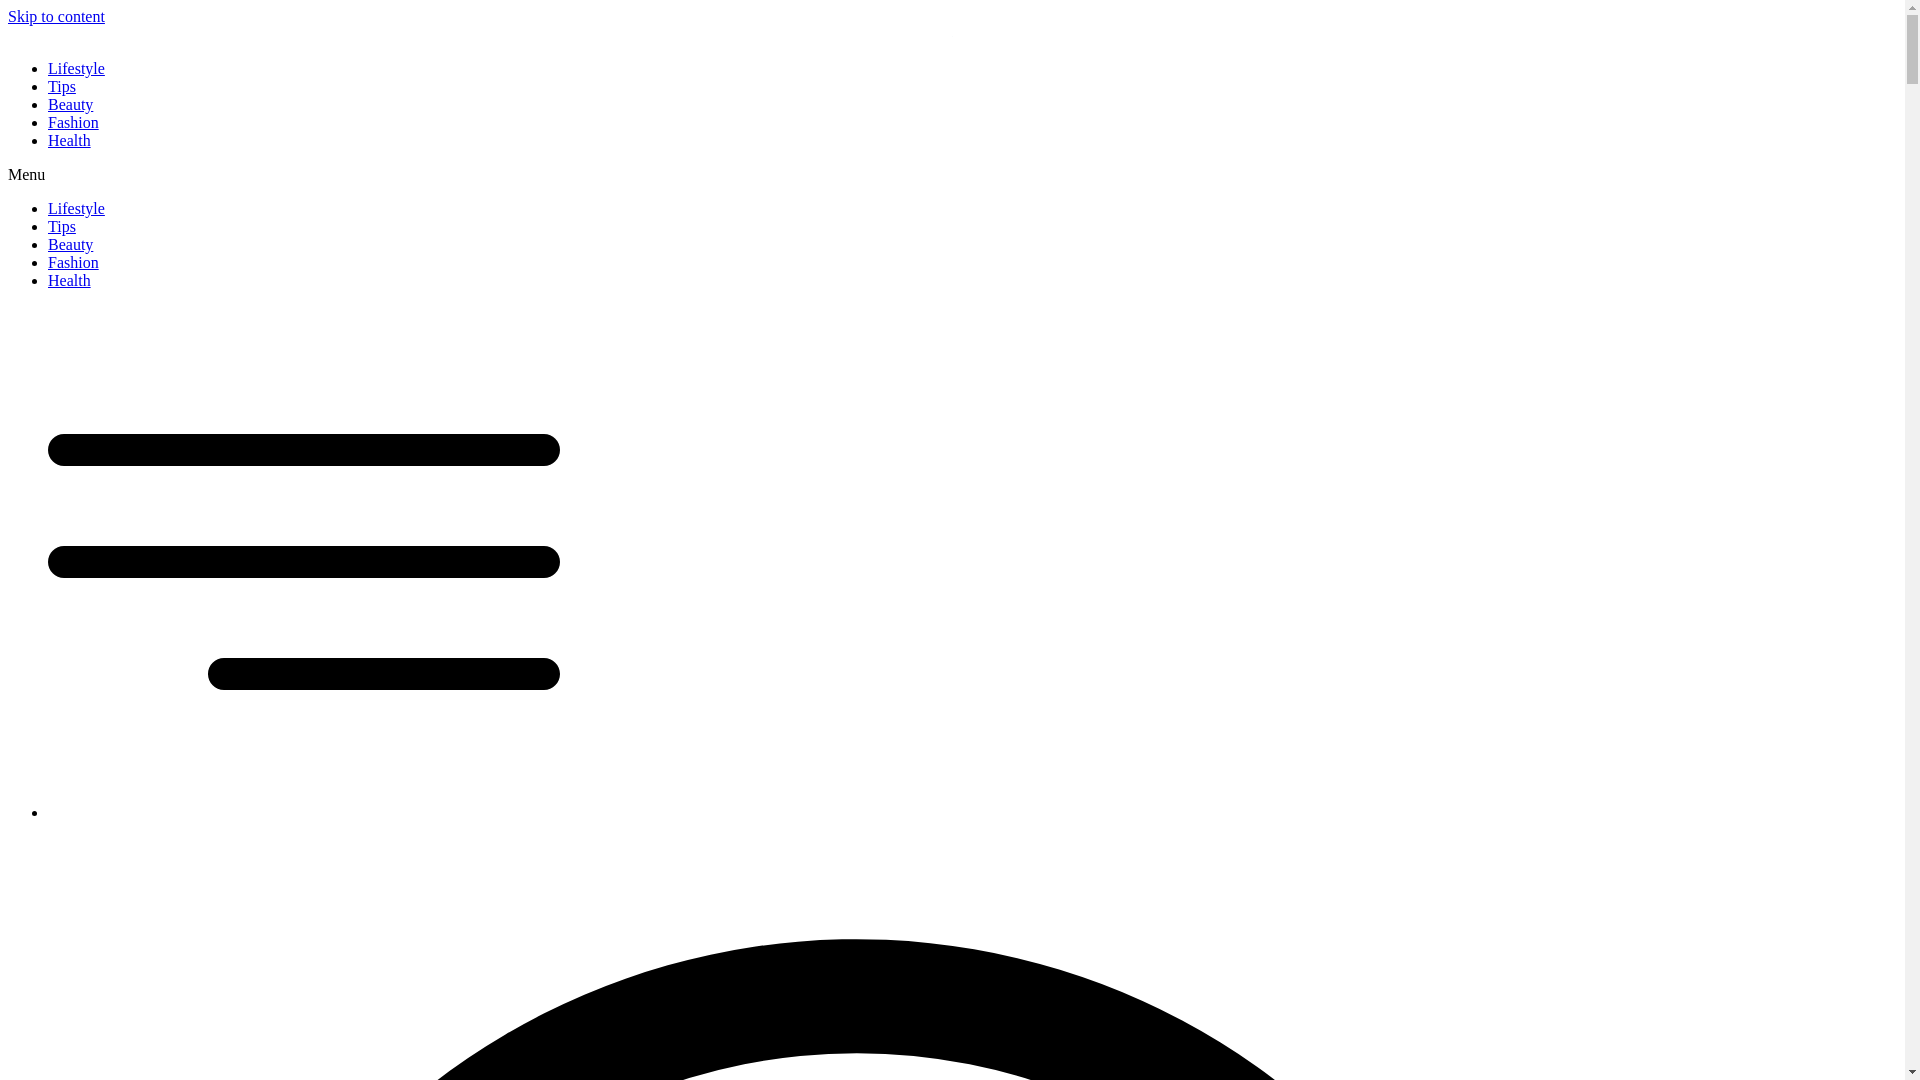  What do you see at coordinates (62, 86) in the screenshot?
I see `Tips` at bounding box center [62, 86].